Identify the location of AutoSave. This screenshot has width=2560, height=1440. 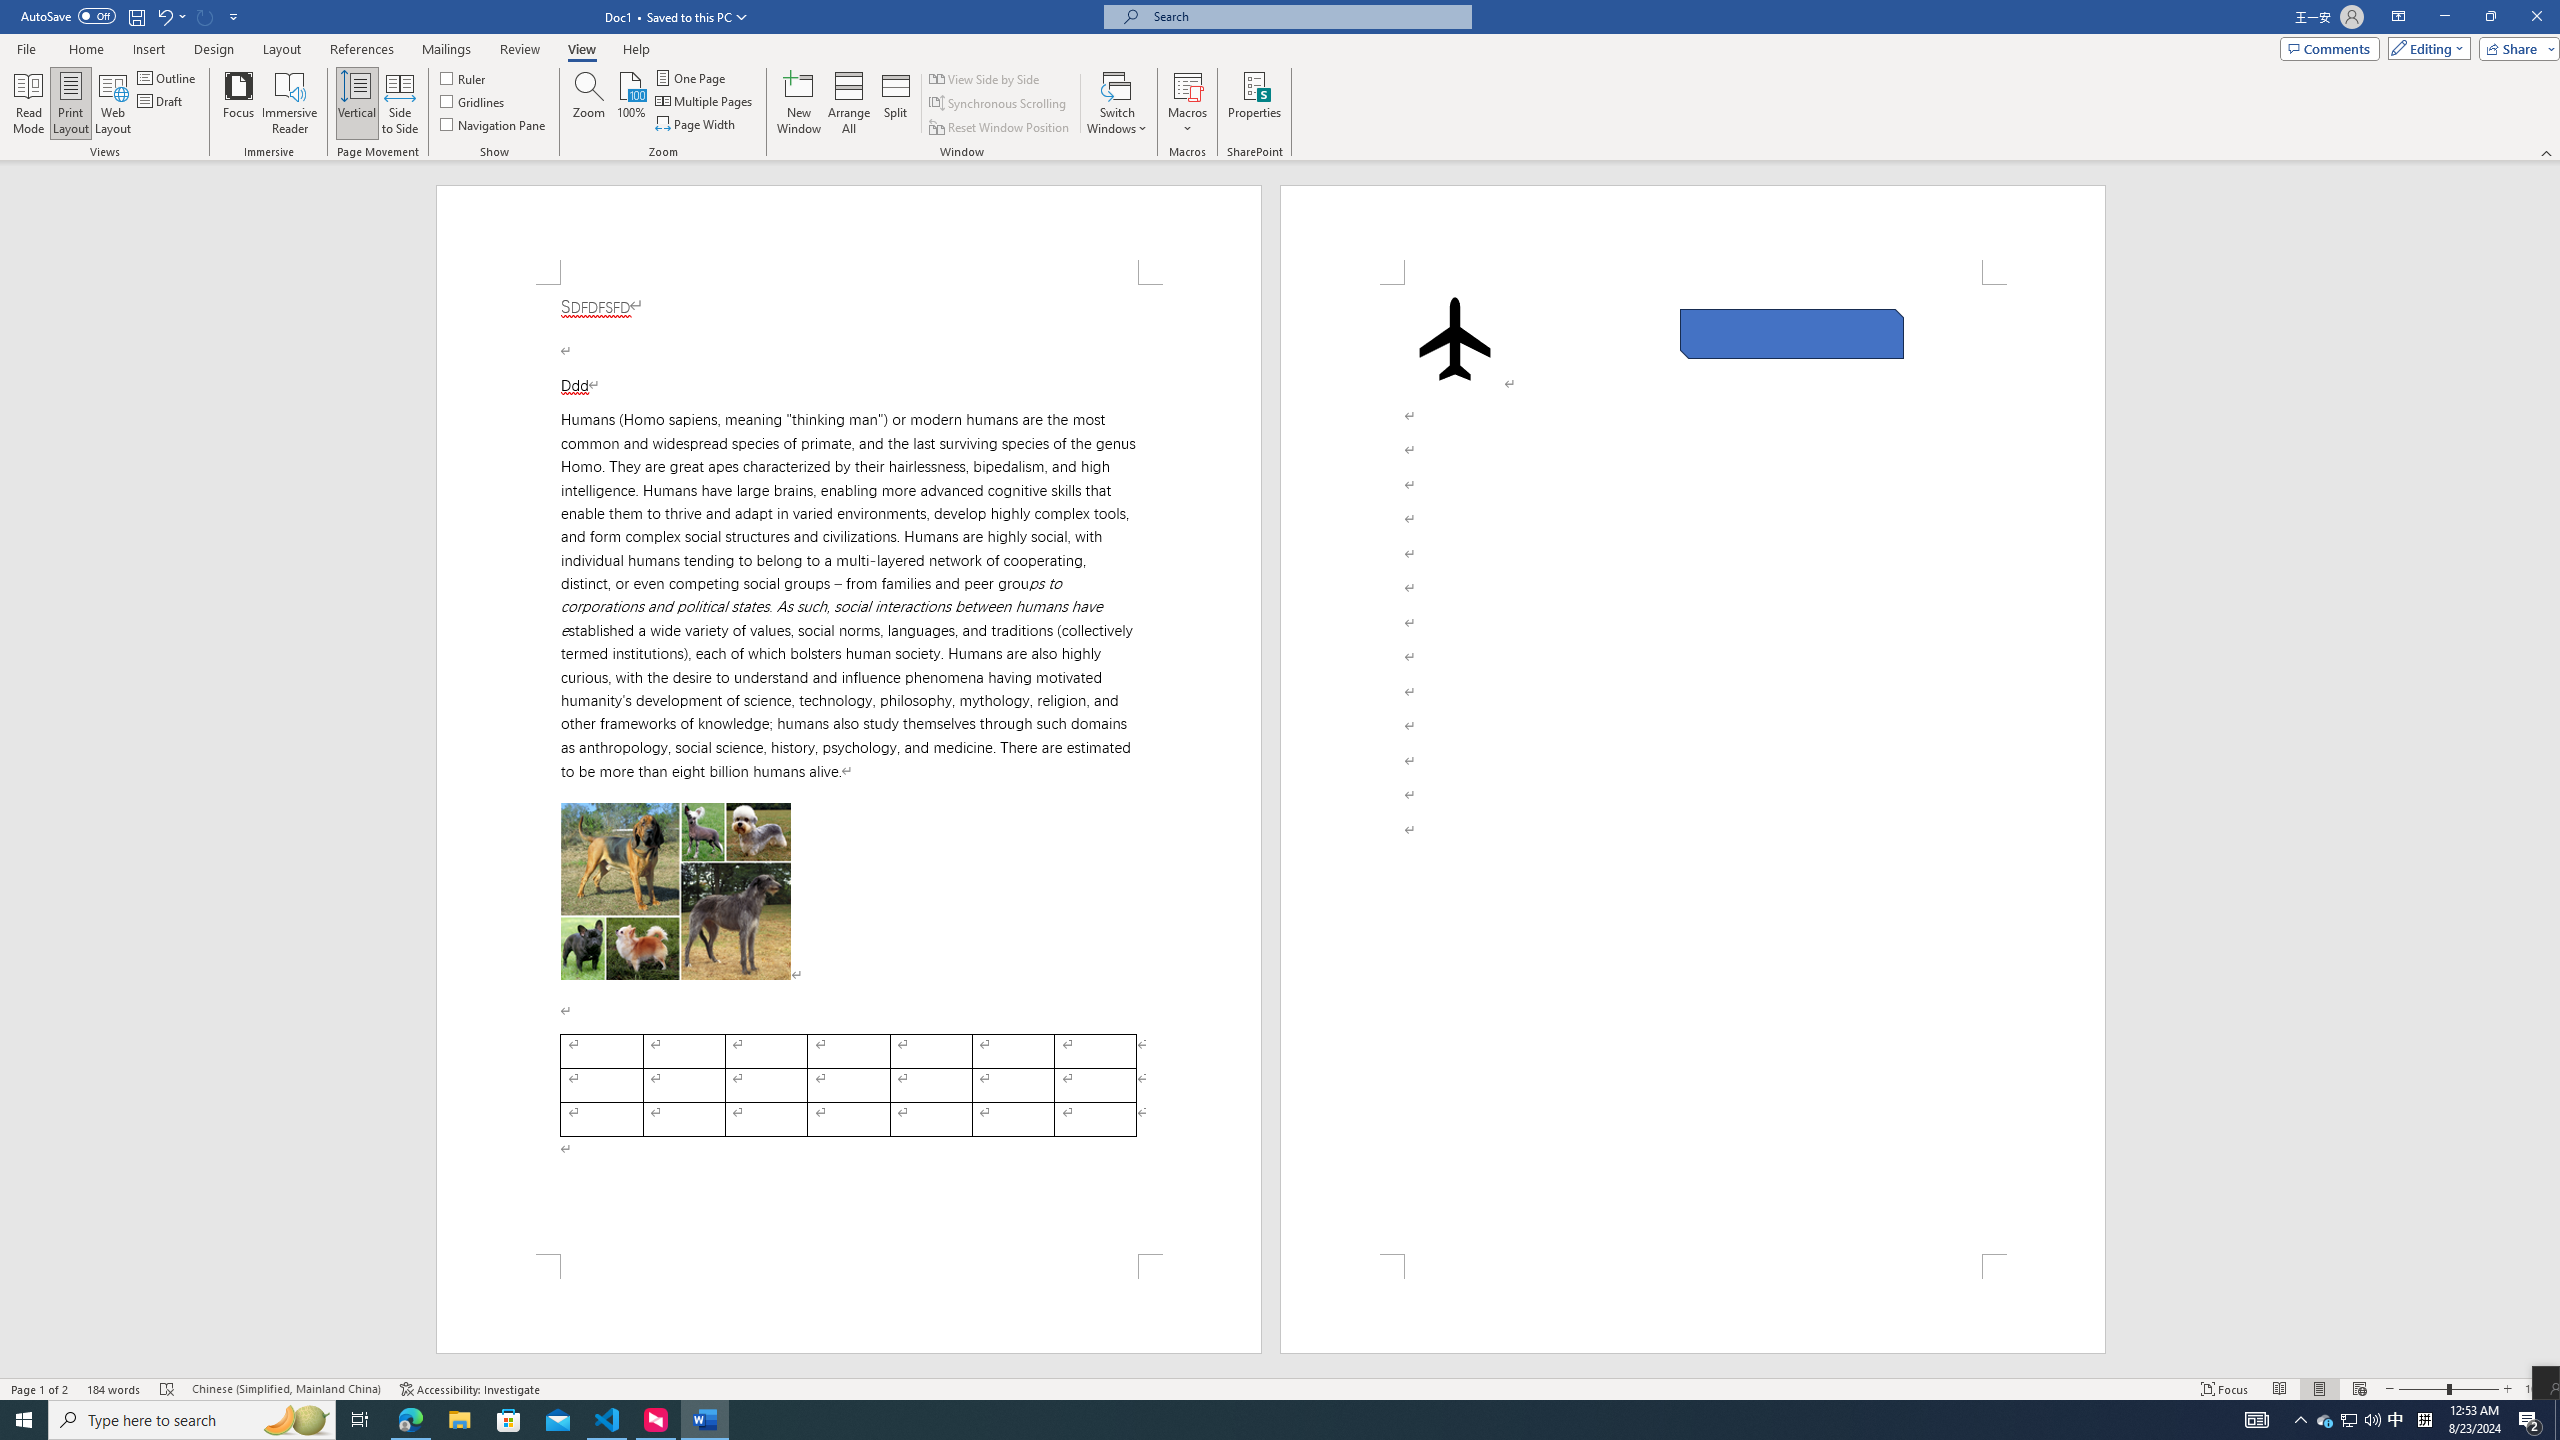
(68, 16).